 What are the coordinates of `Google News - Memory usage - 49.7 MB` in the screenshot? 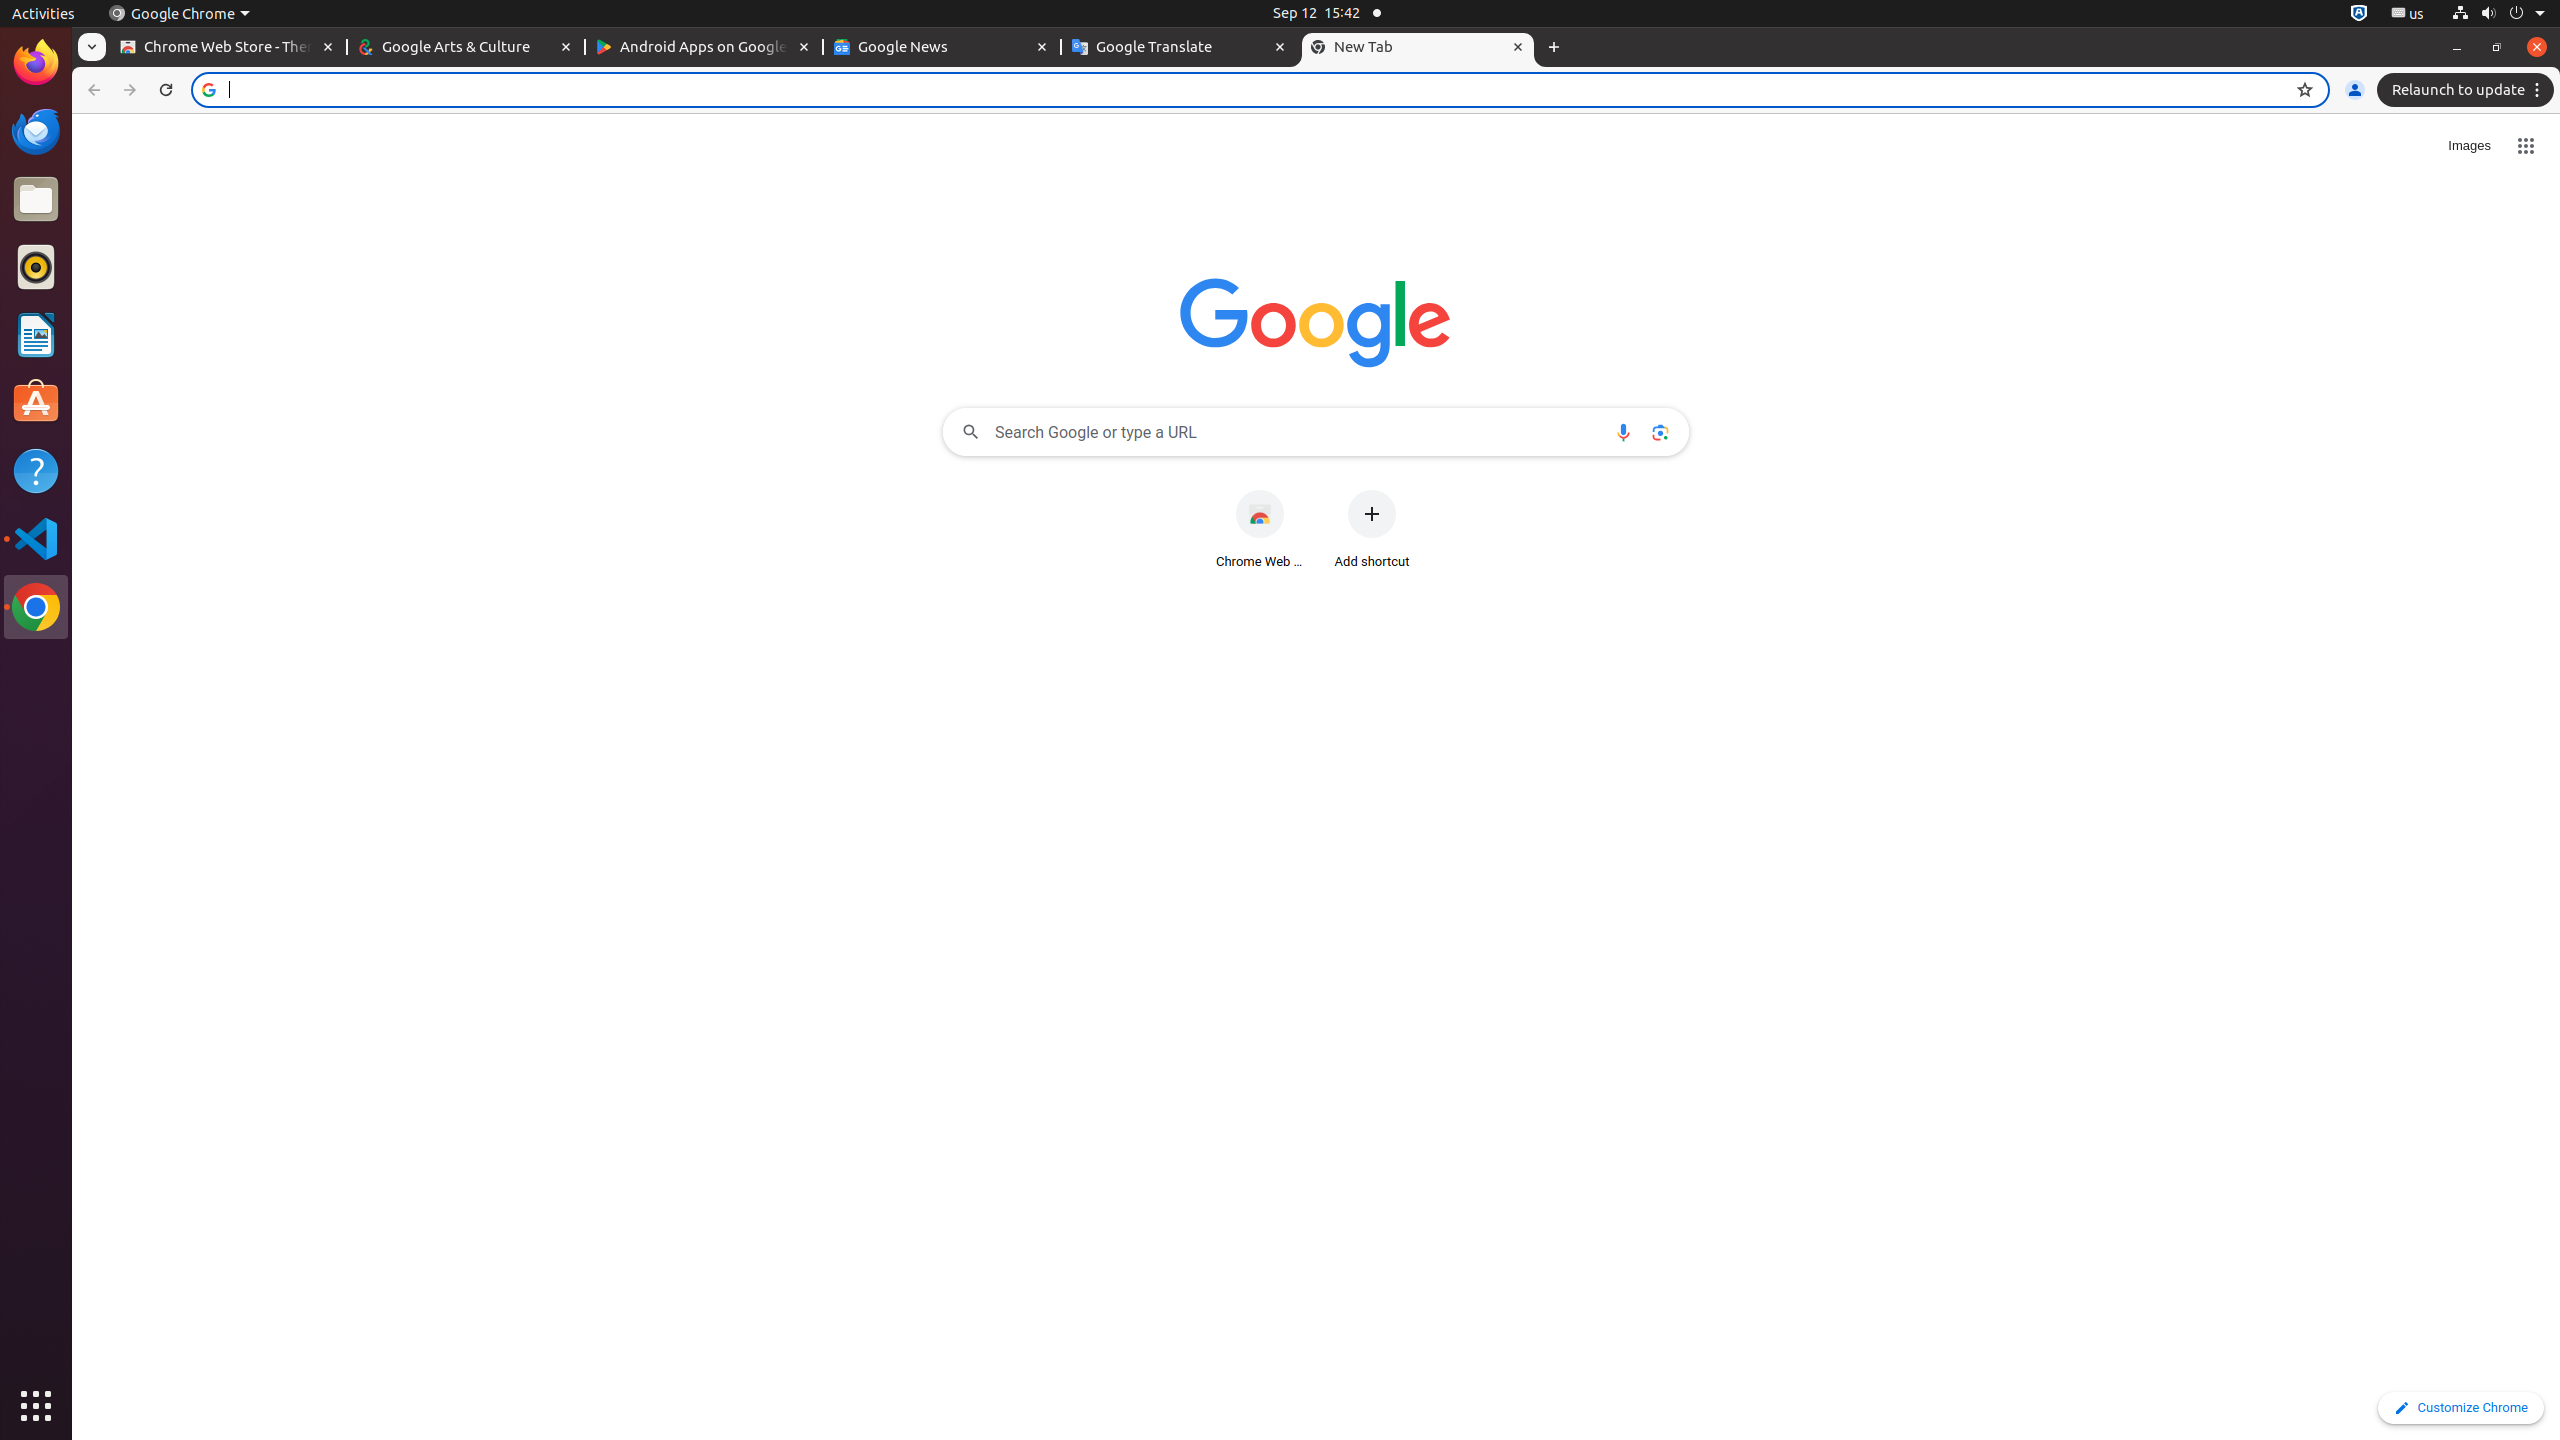 It's located at (942, 48).